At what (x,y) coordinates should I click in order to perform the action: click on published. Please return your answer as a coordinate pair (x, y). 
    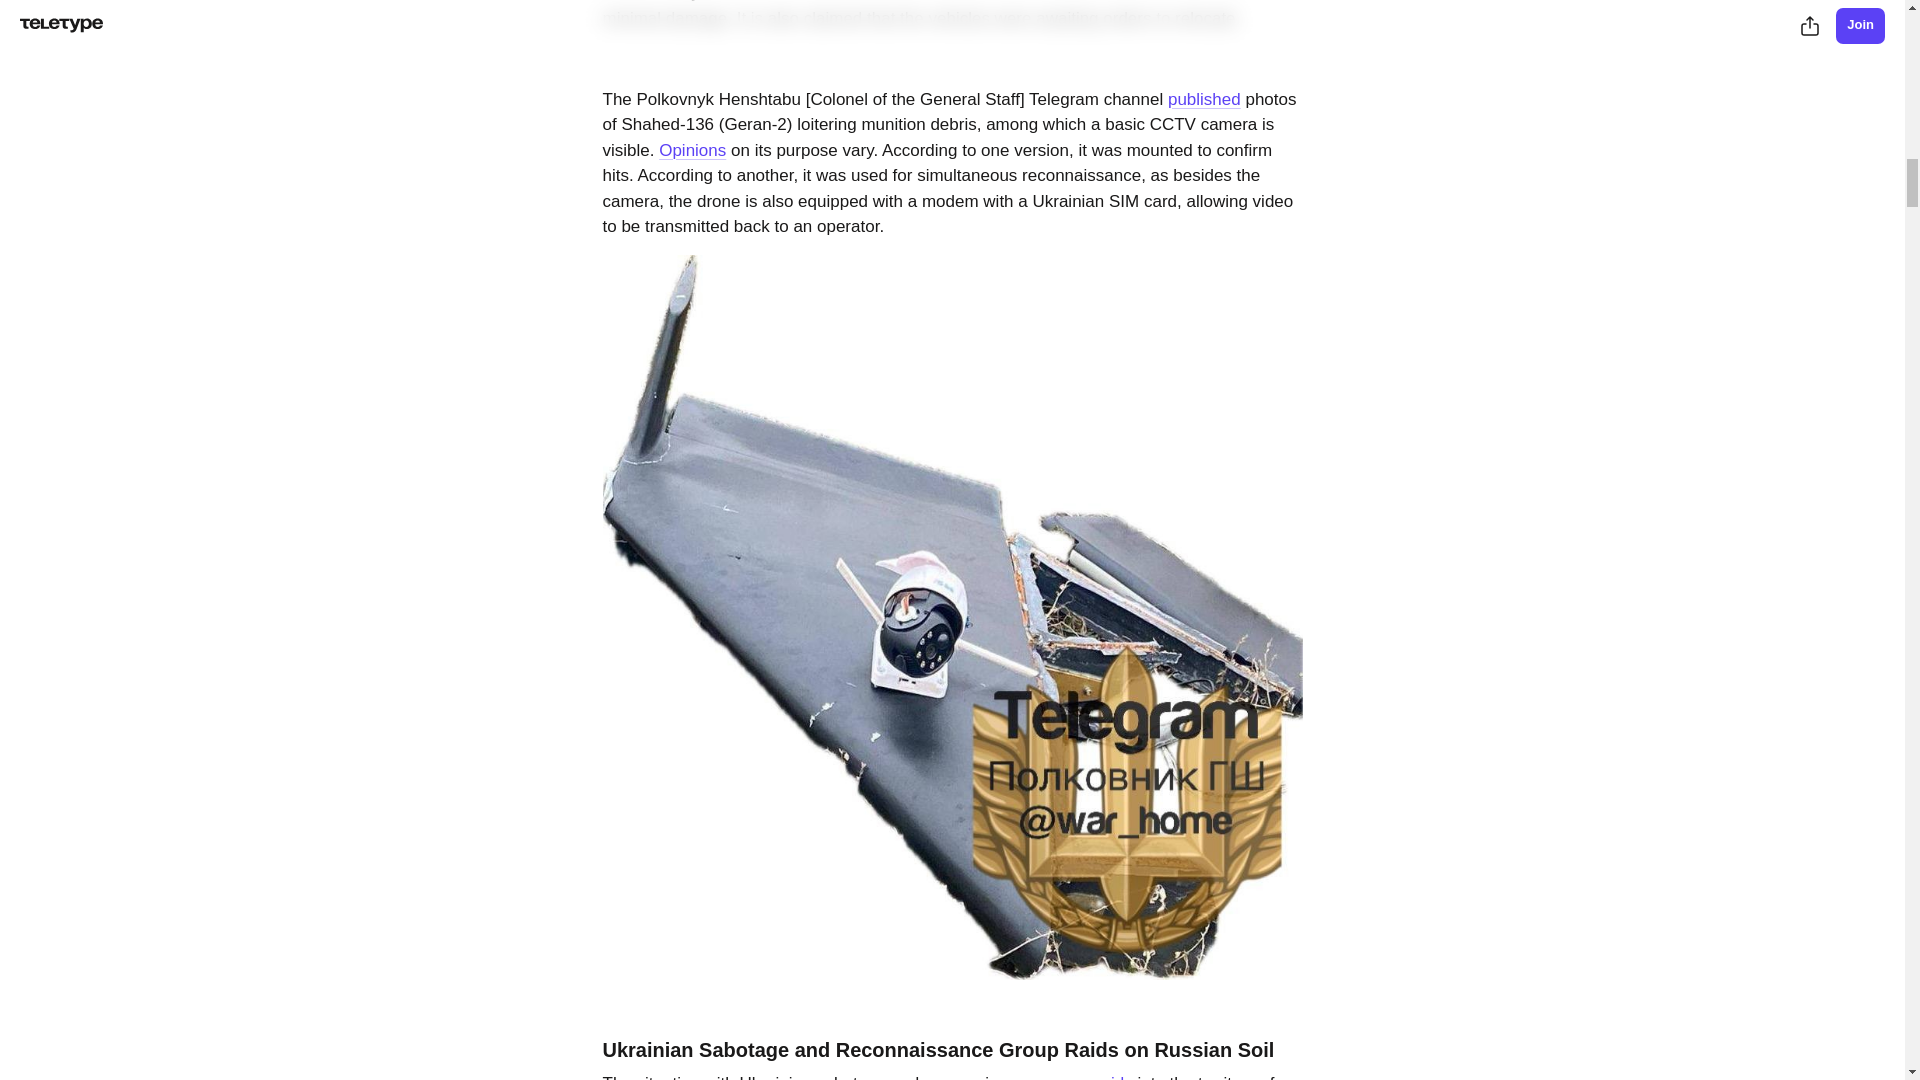
    Looking at the image, I should click on (1204, 99).